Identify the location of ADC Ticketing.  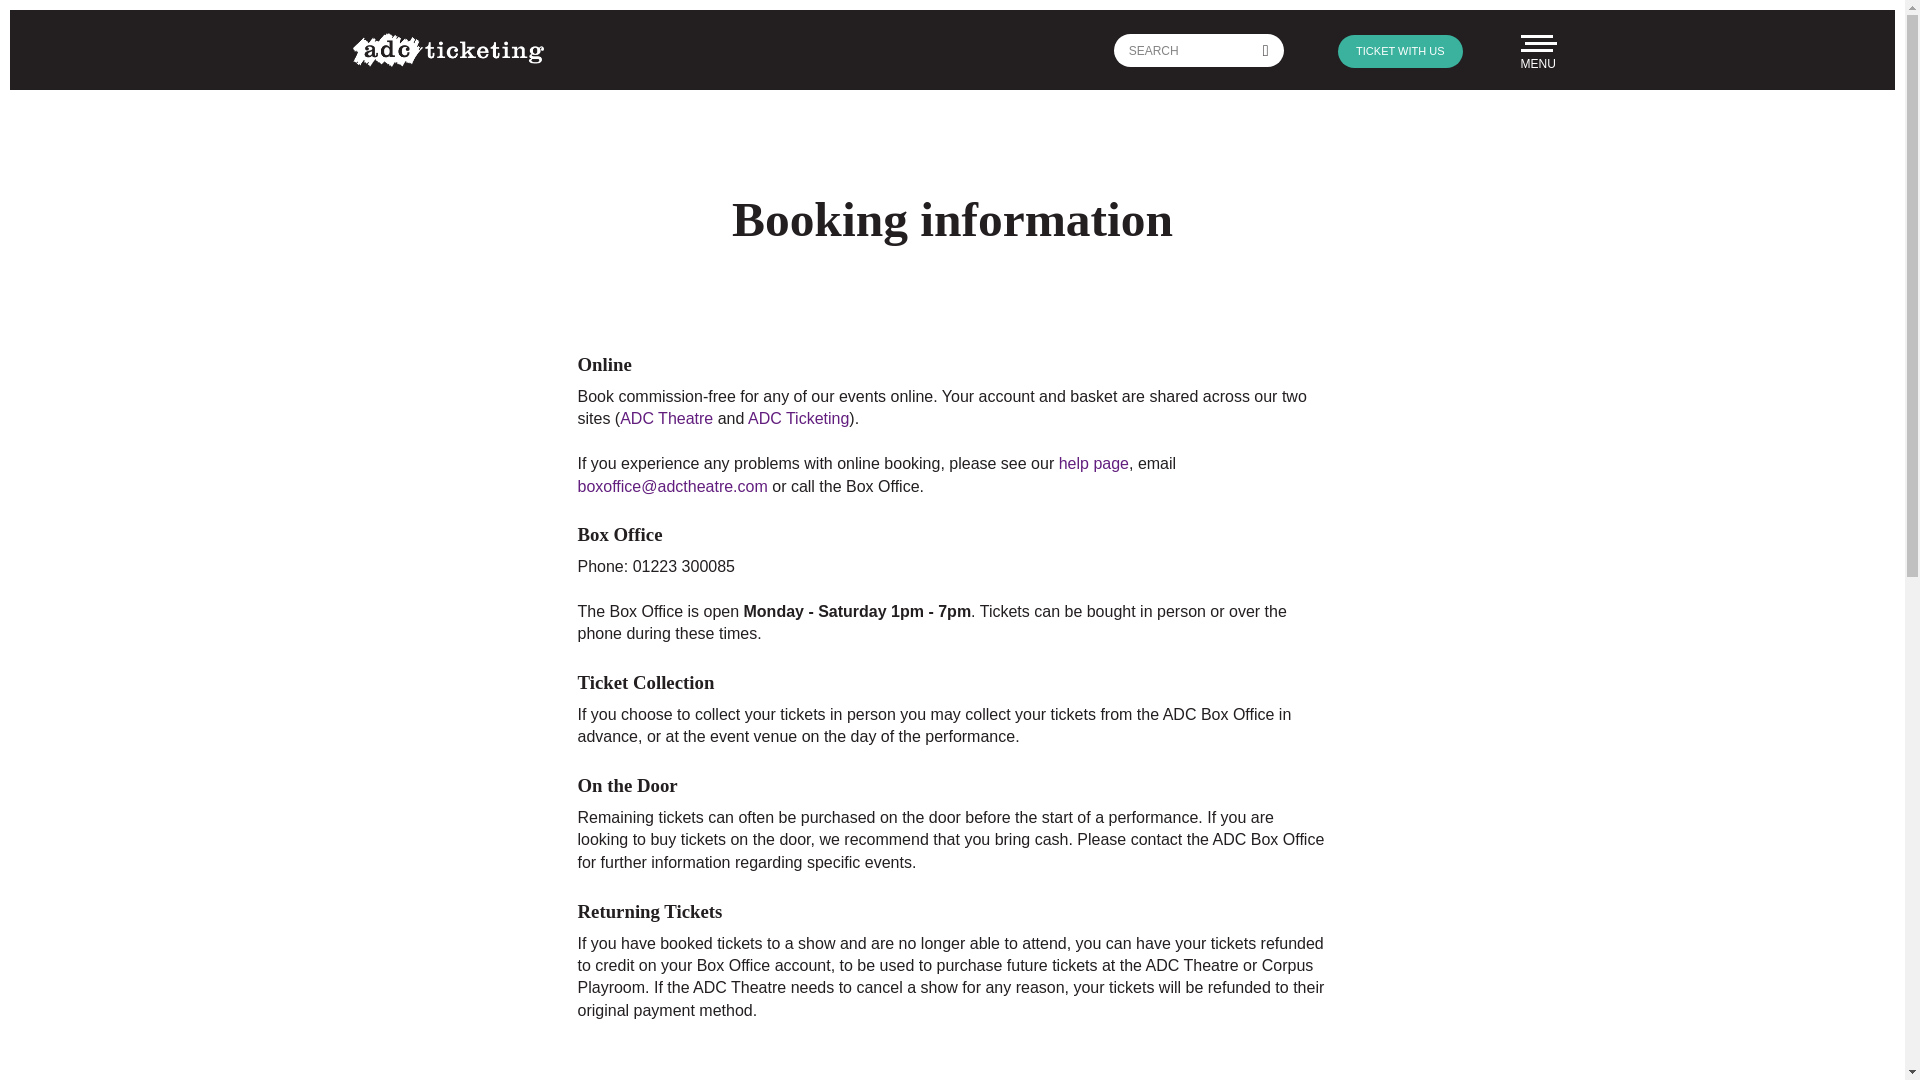
(796, 418).